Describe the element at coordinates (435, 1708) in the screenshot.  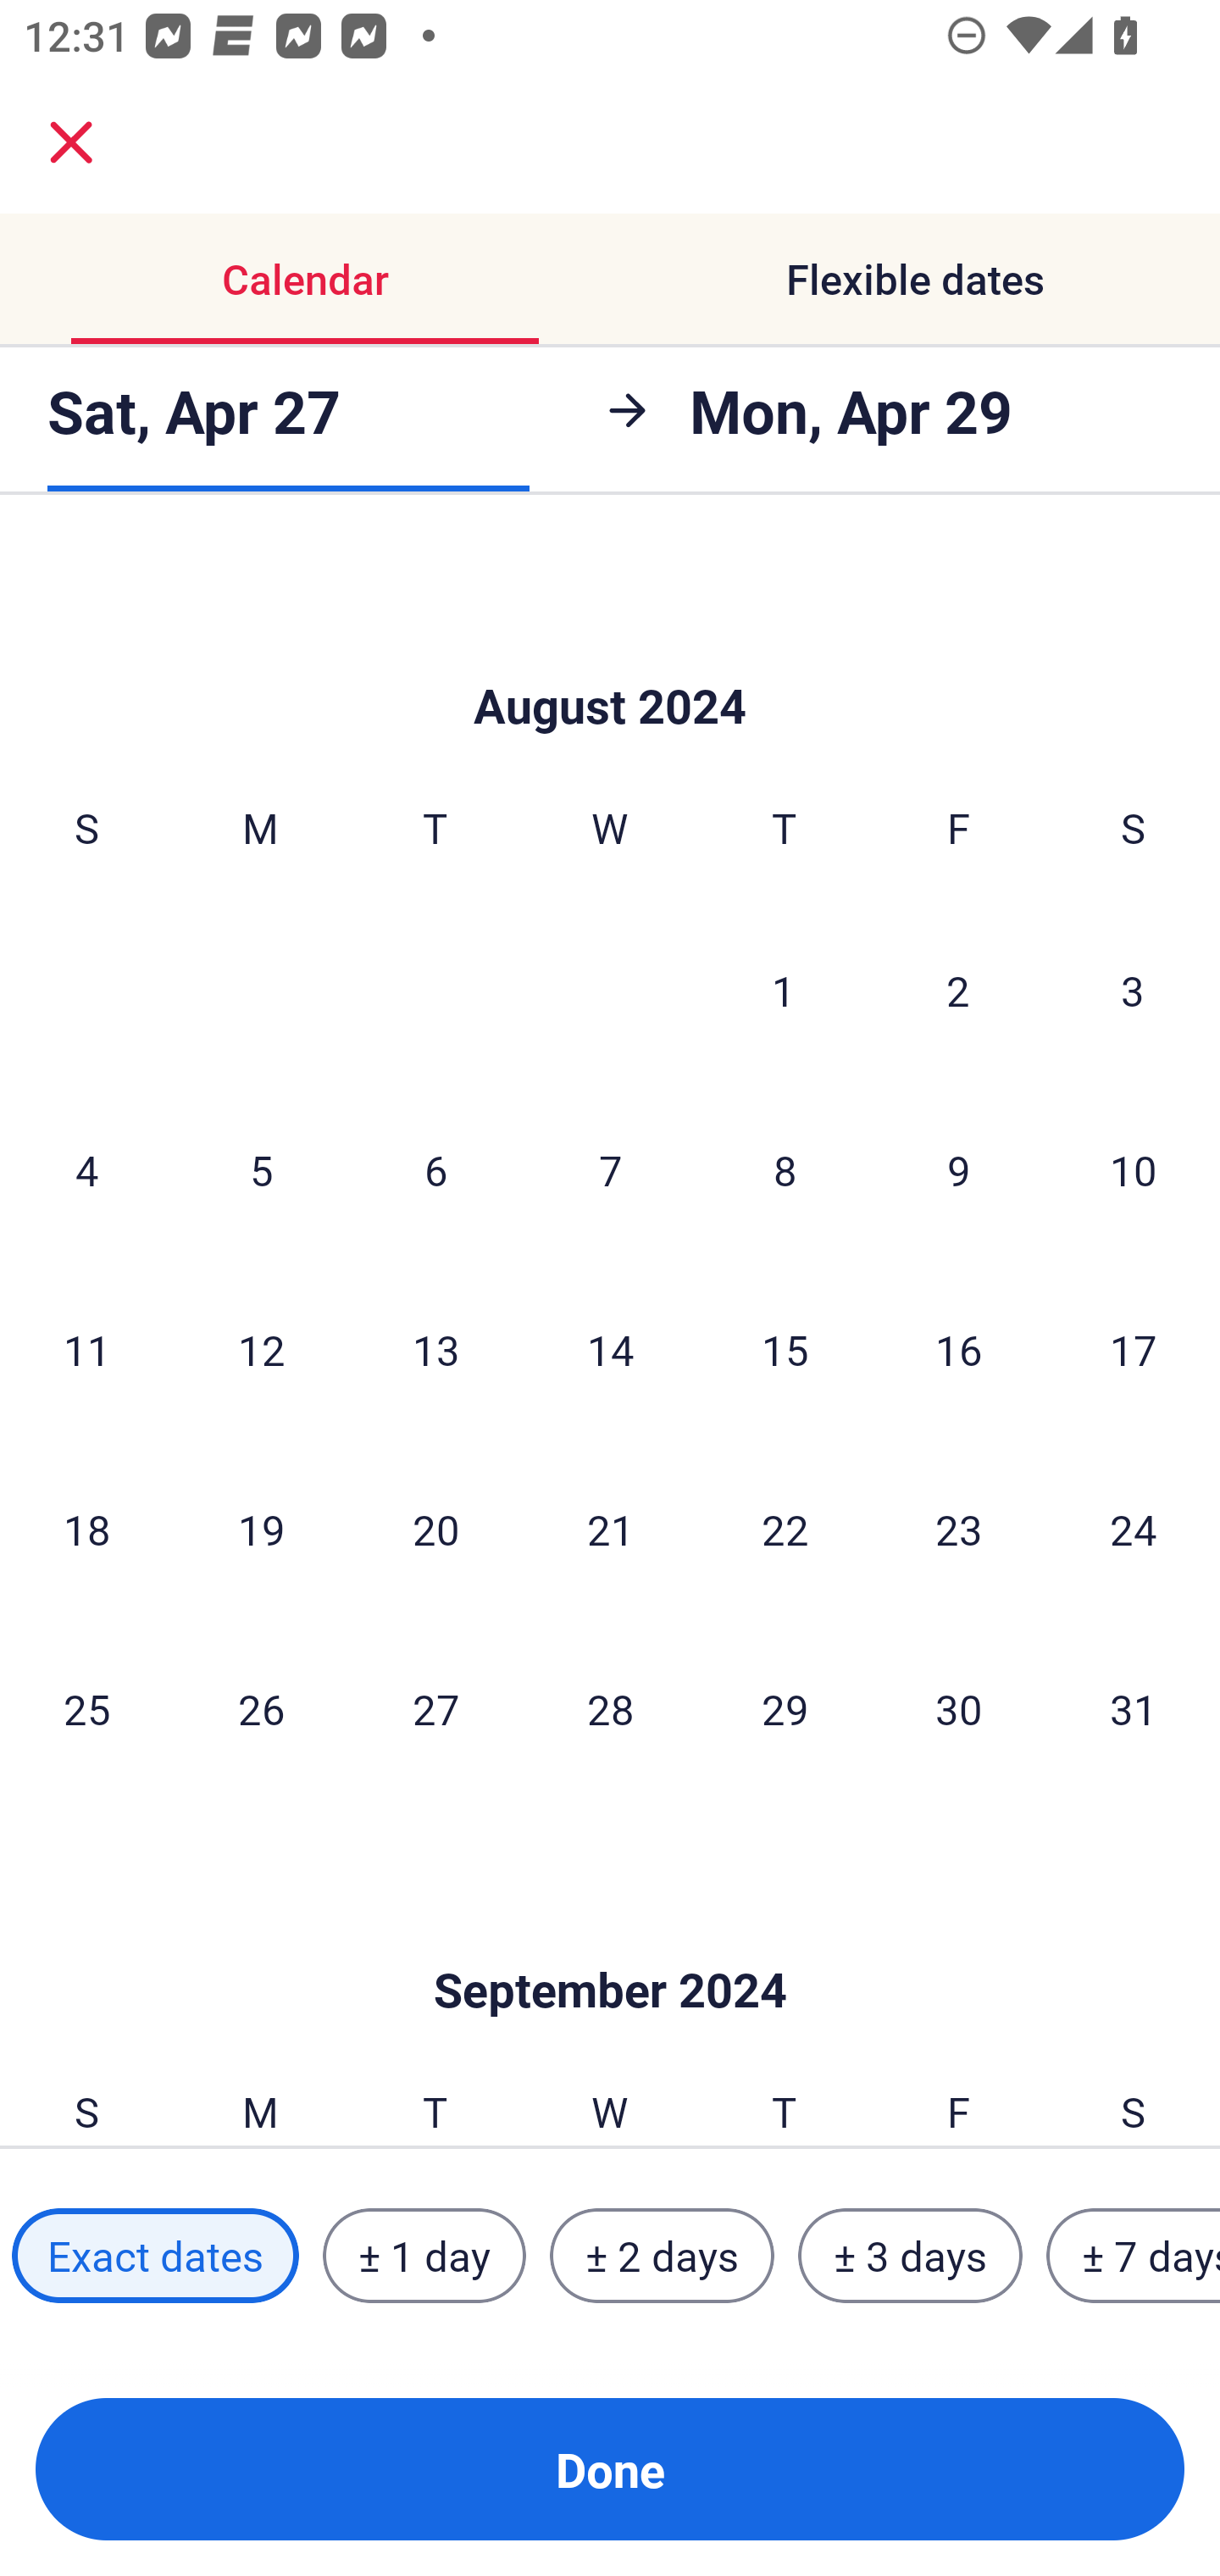
I see `27 Tuesday, August 27, 2024` at that location.